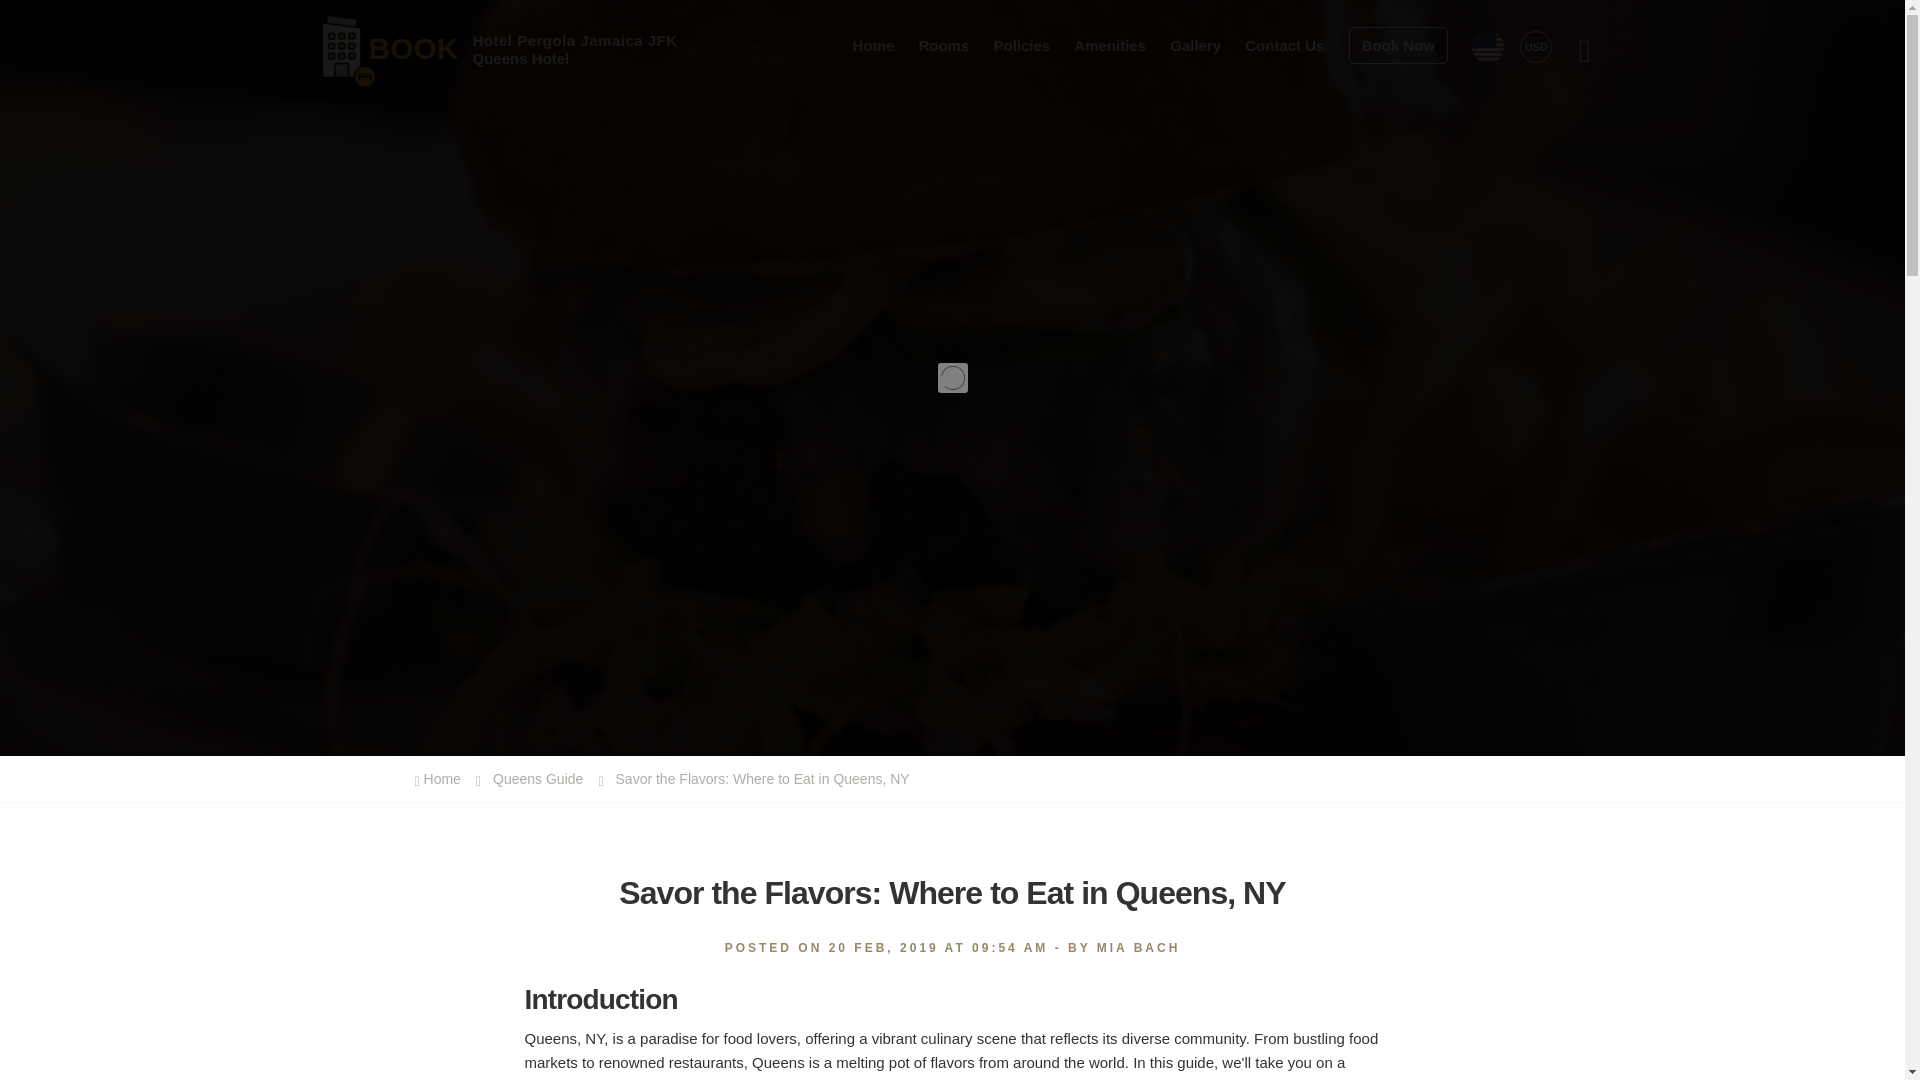  Describe the element at coordinates (1110, 44) in the screenshot. I see `Policies` at that location.